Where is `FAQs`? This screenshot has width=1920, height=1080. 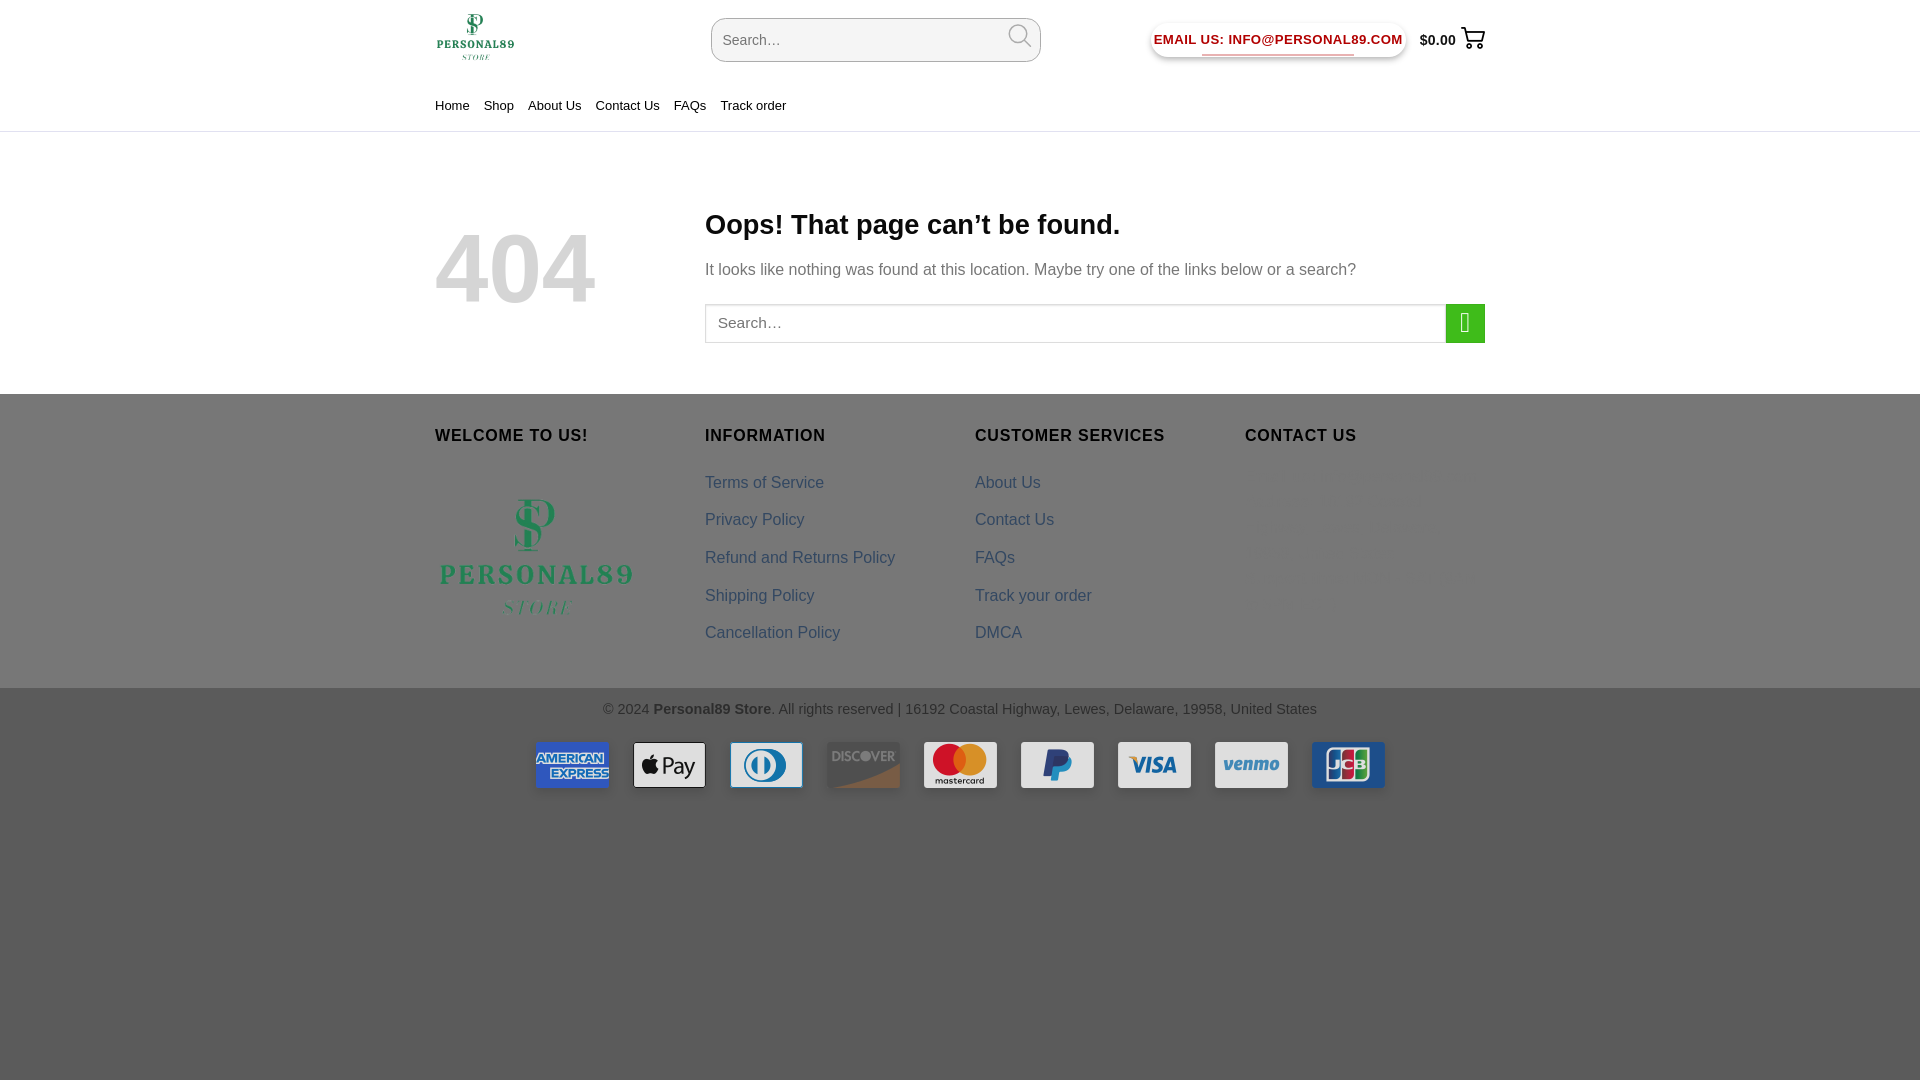
FAQs is located at coordinates (995, 557).